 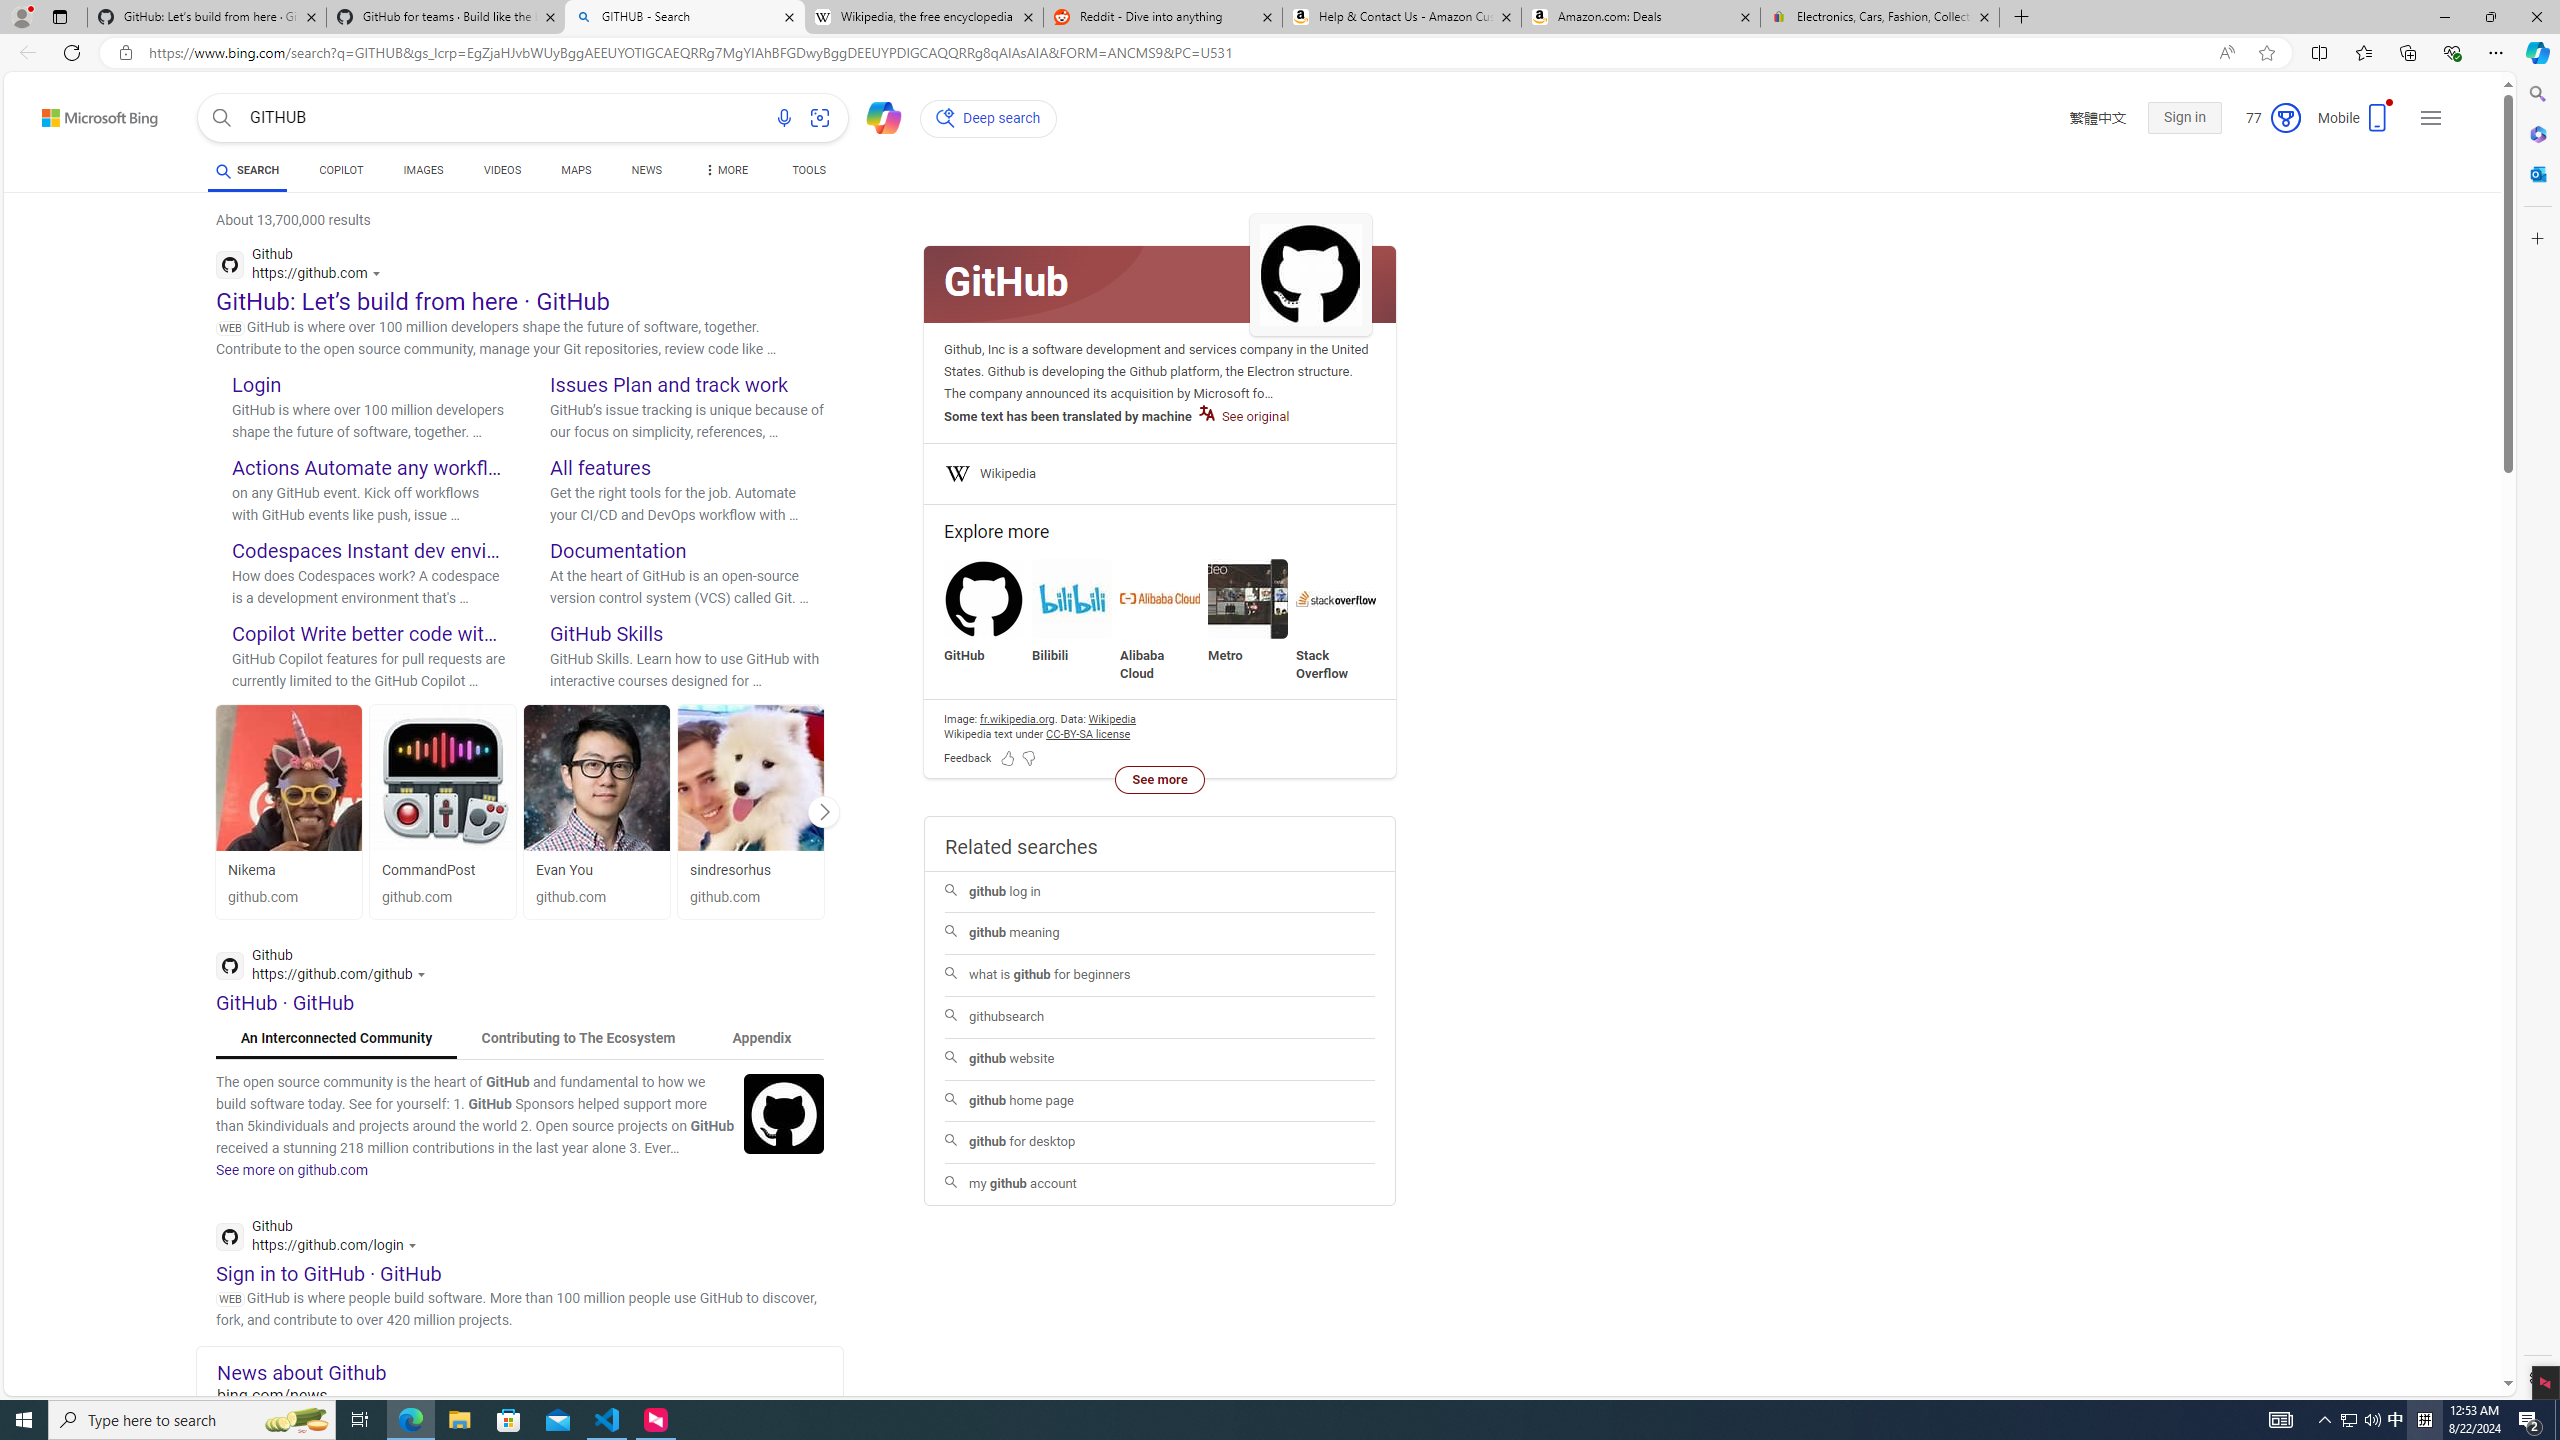 I want to click on github meaning, so click(x=1160, y=933).